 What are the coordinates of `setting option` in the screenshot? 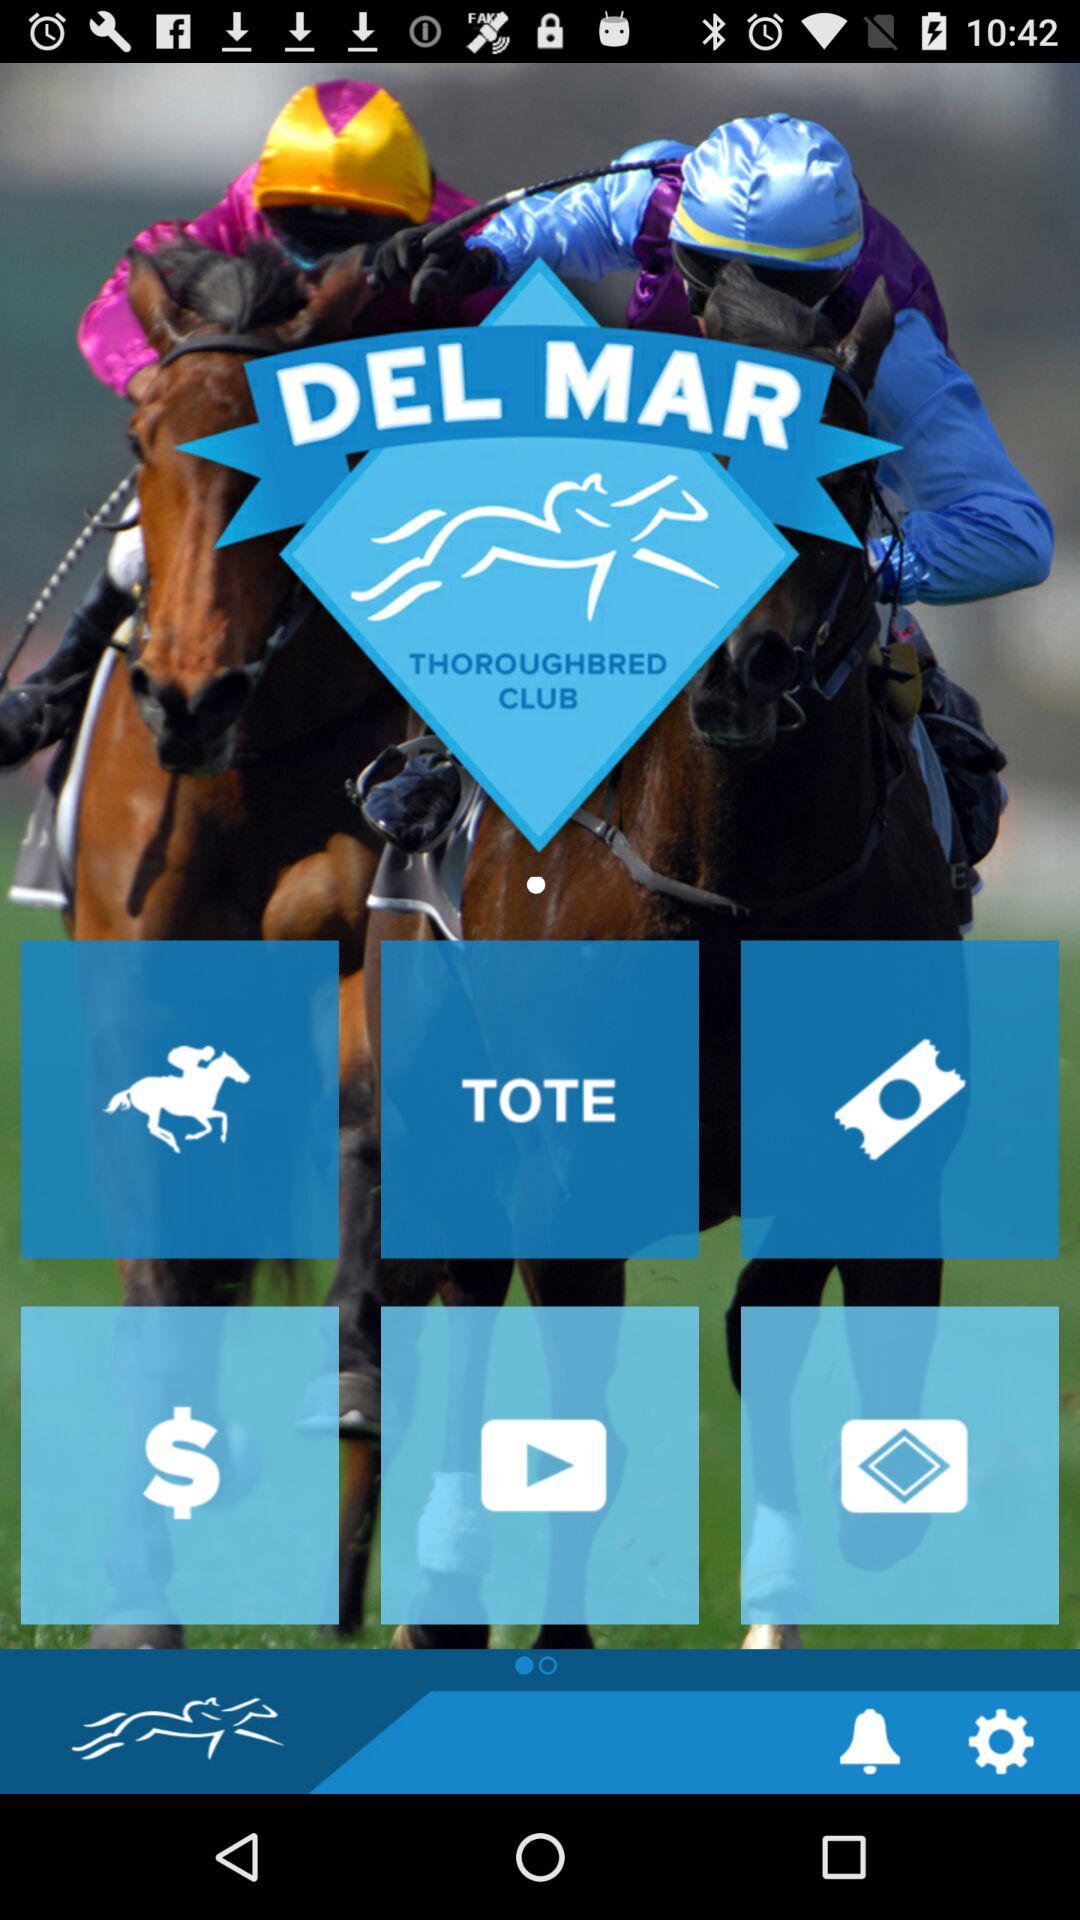 It's located at (1000, 1742).